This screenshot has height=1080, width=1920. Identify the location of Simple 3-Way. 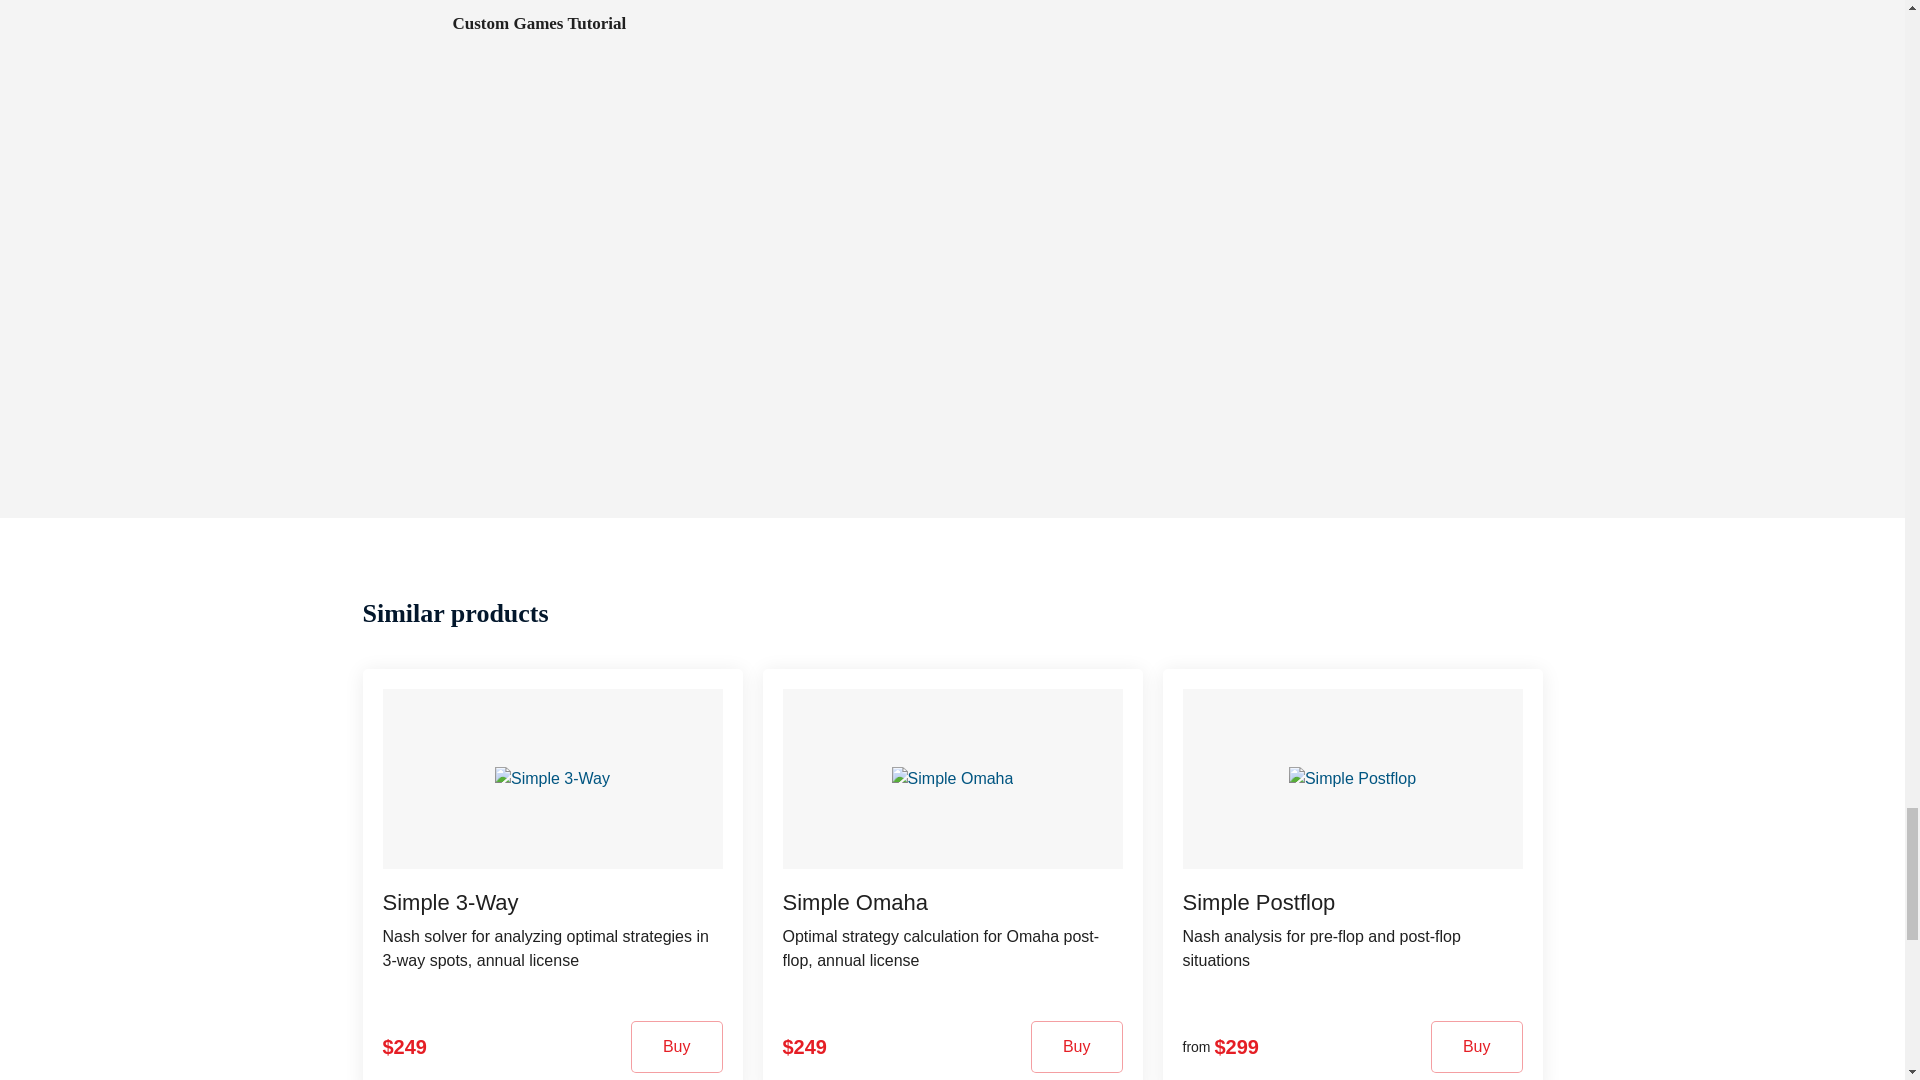
(450, 902).